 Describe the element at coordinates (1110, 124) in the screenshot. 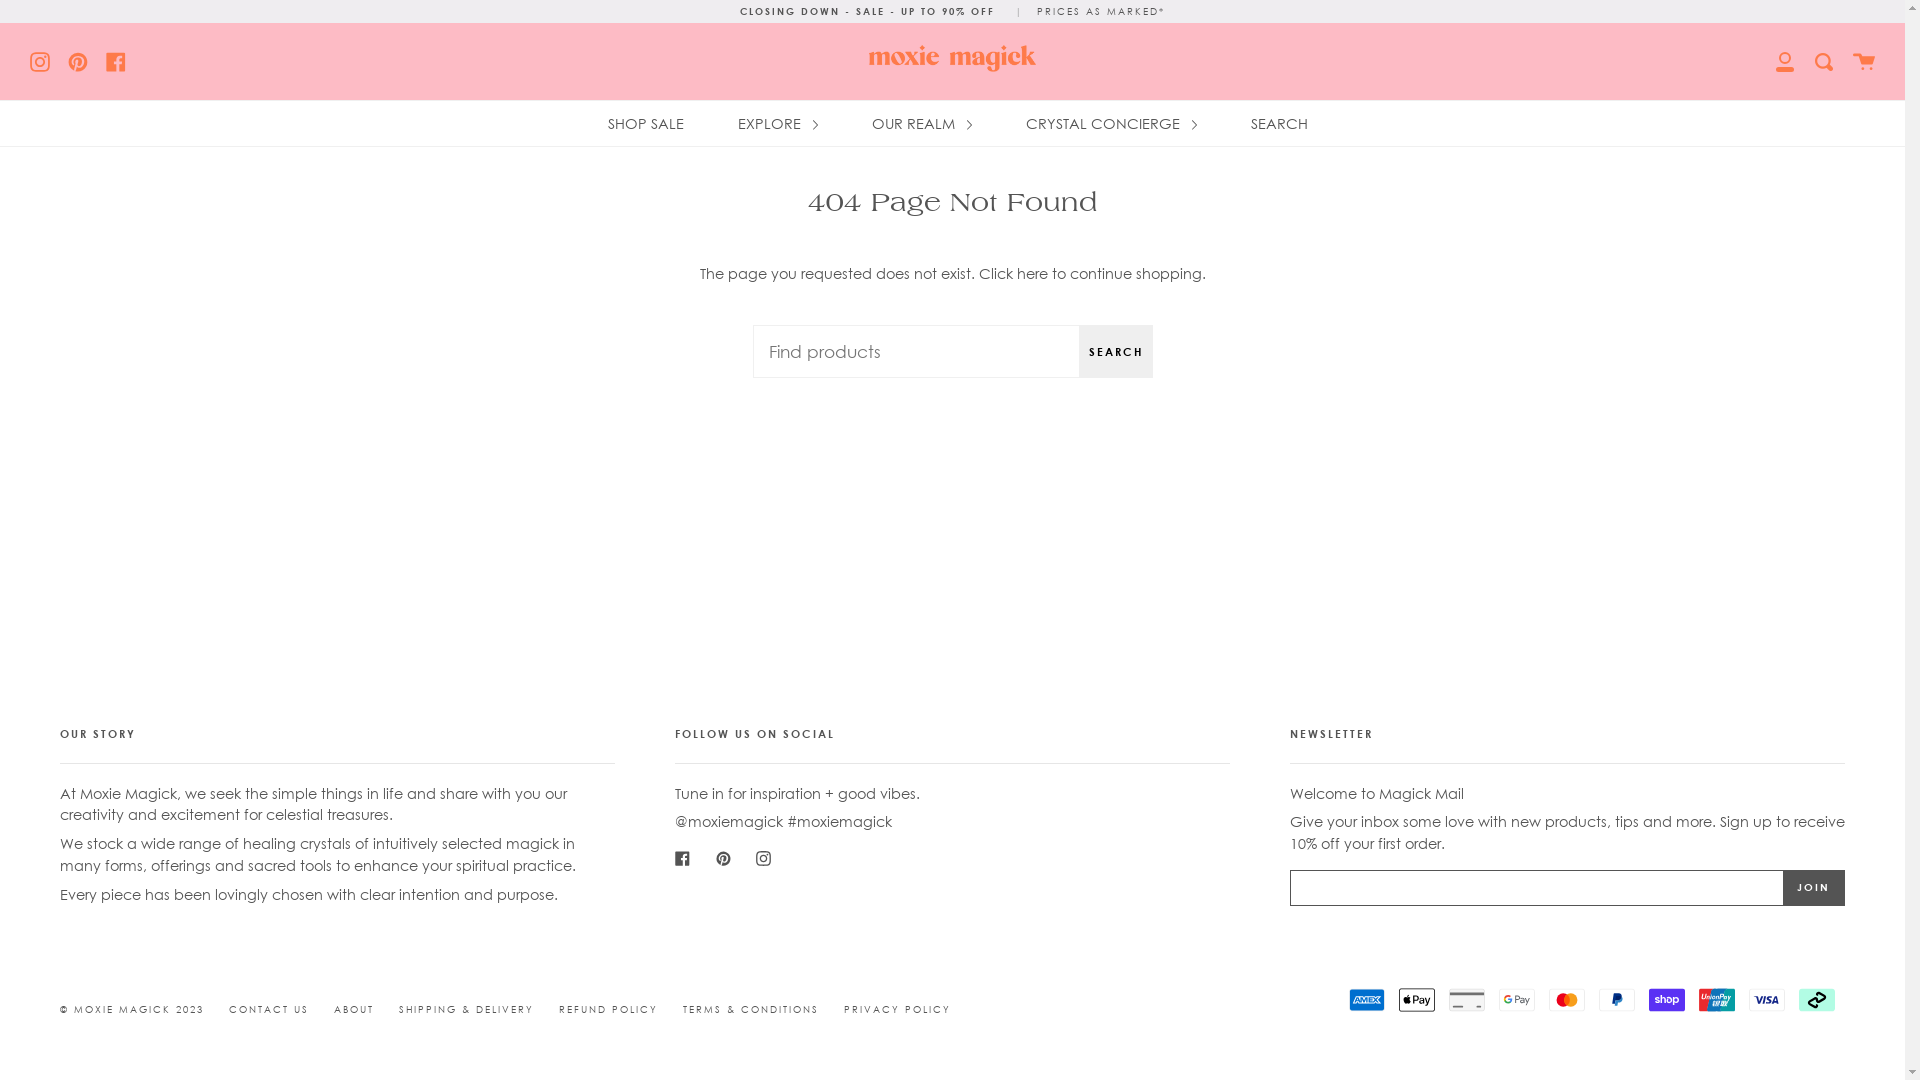

I see `CRYSTAL CONCIERGE` at that location.